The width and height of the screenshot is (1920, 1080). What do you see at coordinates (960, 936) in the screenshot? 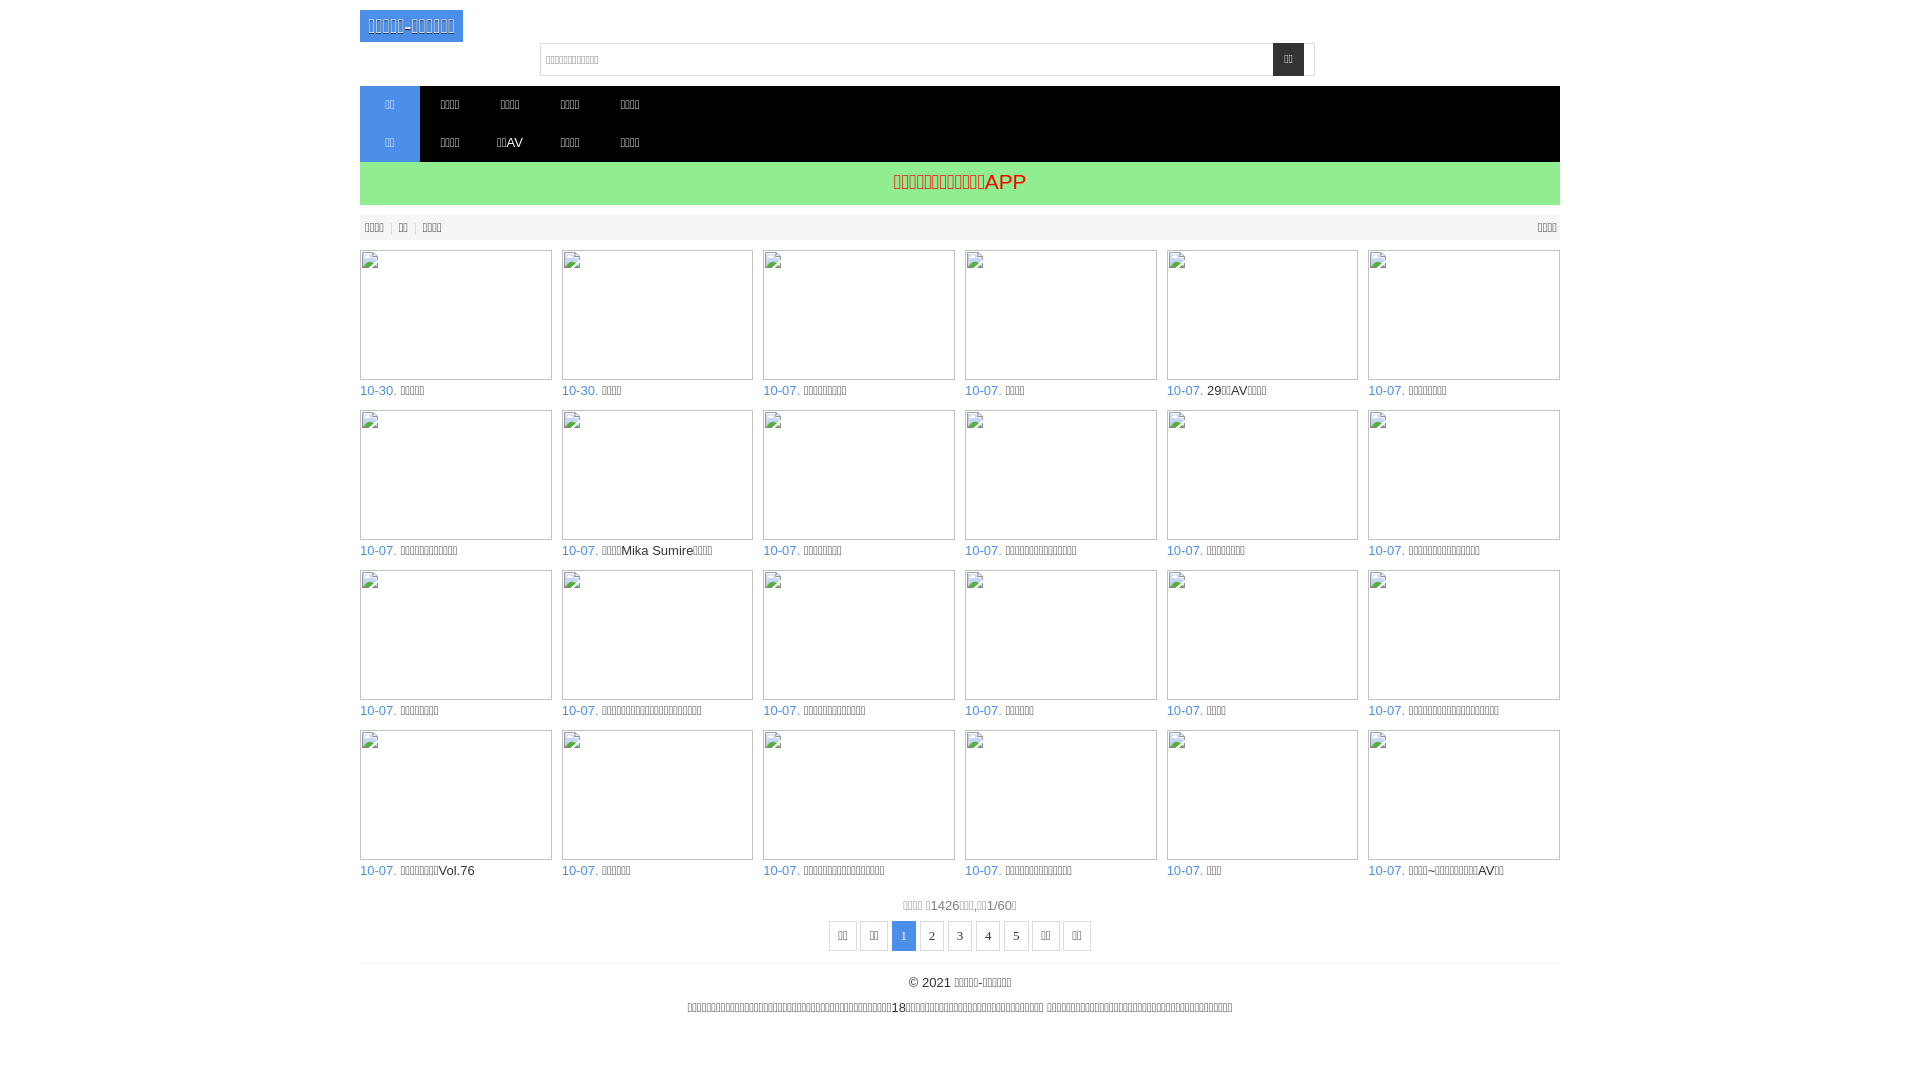
I see `3` at bounding box center [960, 936].